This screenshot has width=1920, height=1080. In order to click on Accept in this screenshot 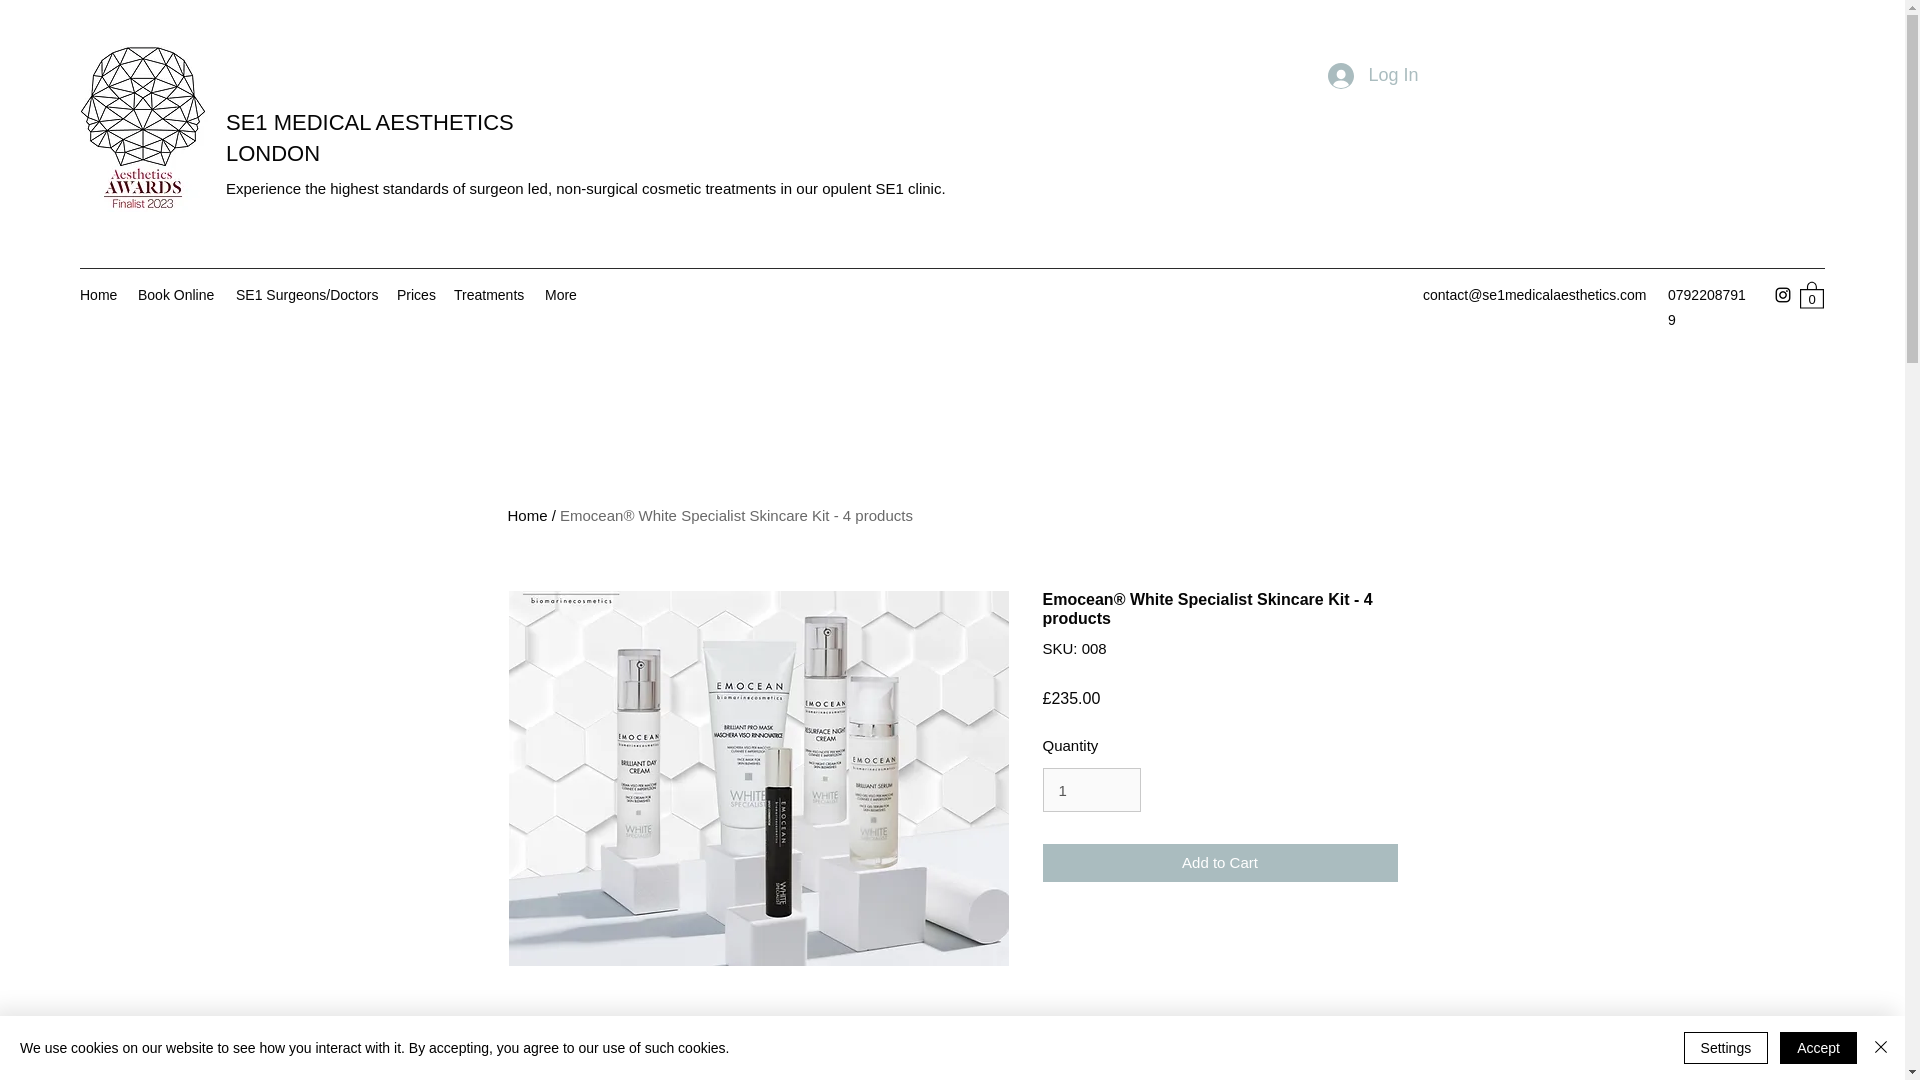, I will do `click(1818, 1048)`.